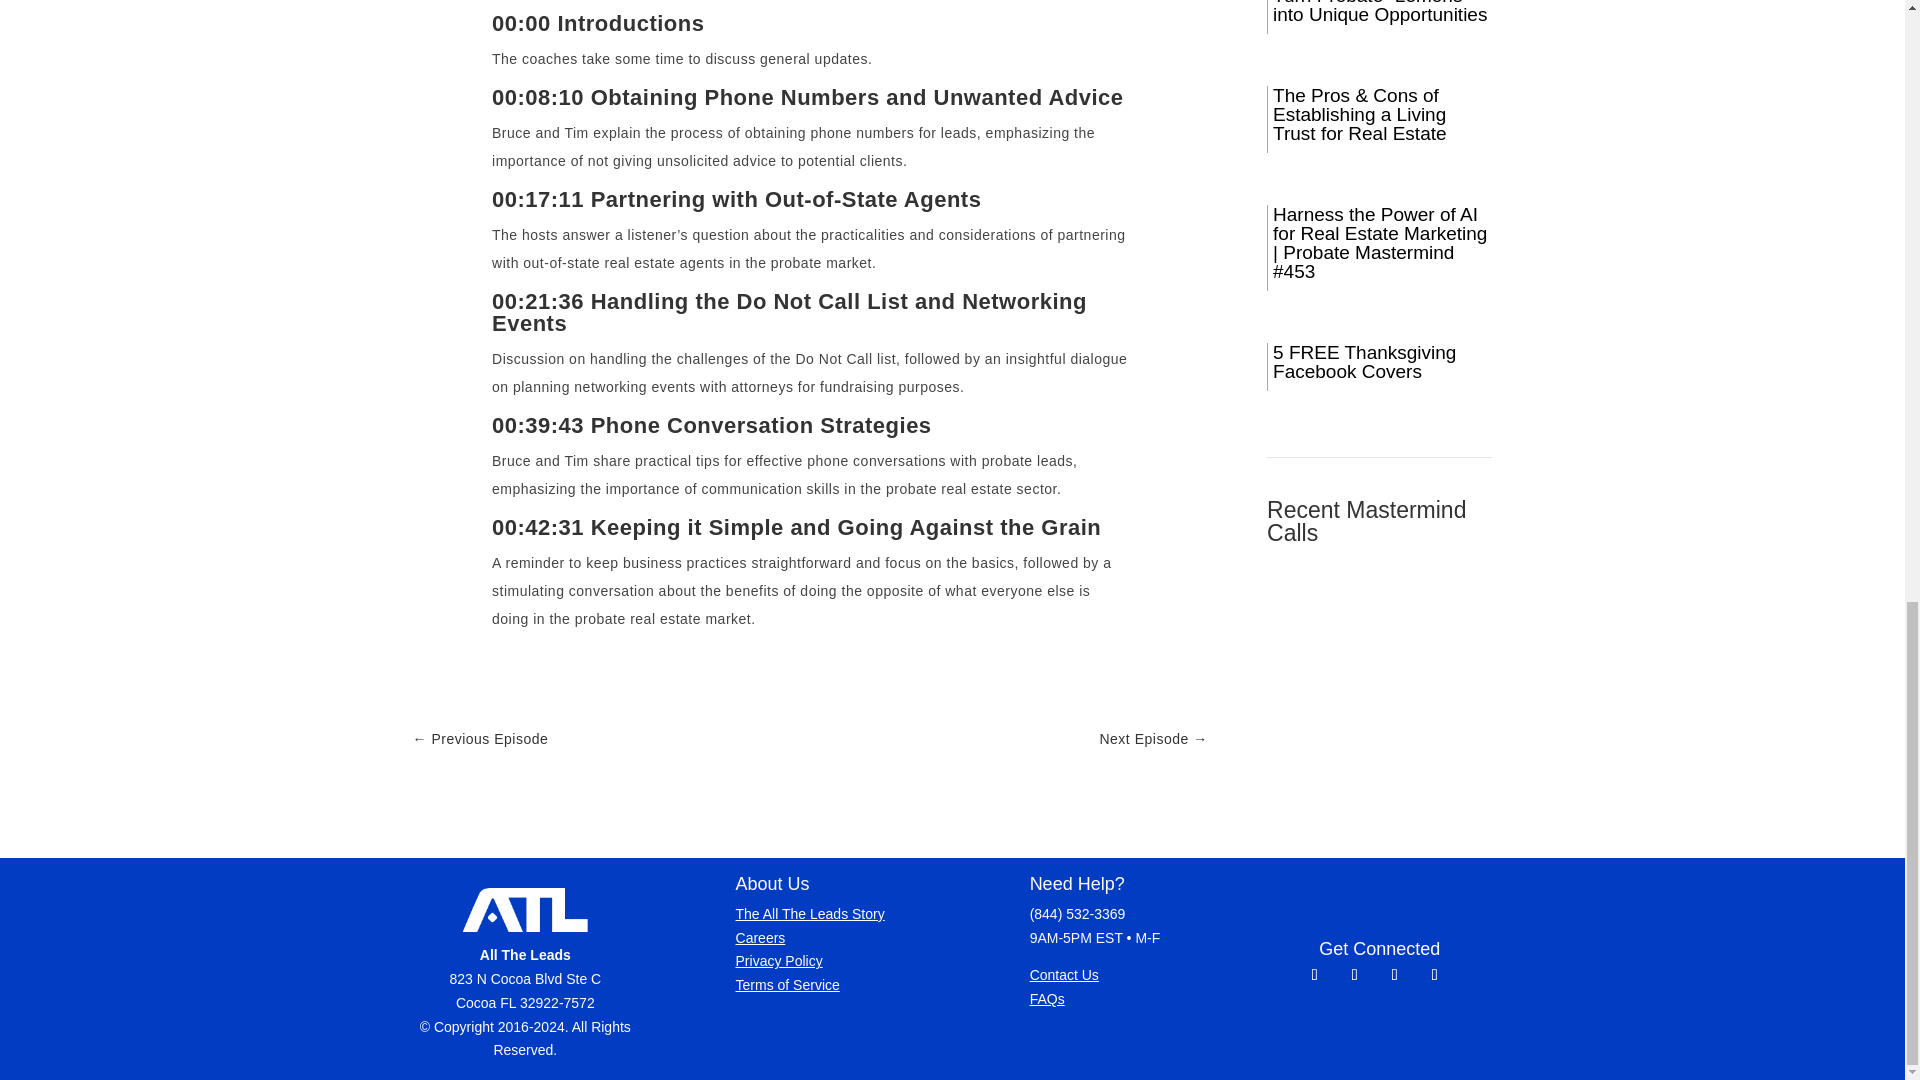 The height and width of the screenshot is (1080, 1920). What do you see at coordinates (1394, 975) in the screenshot?
I see `Follow on LinkedIn` at bounding box center [1394, 975].